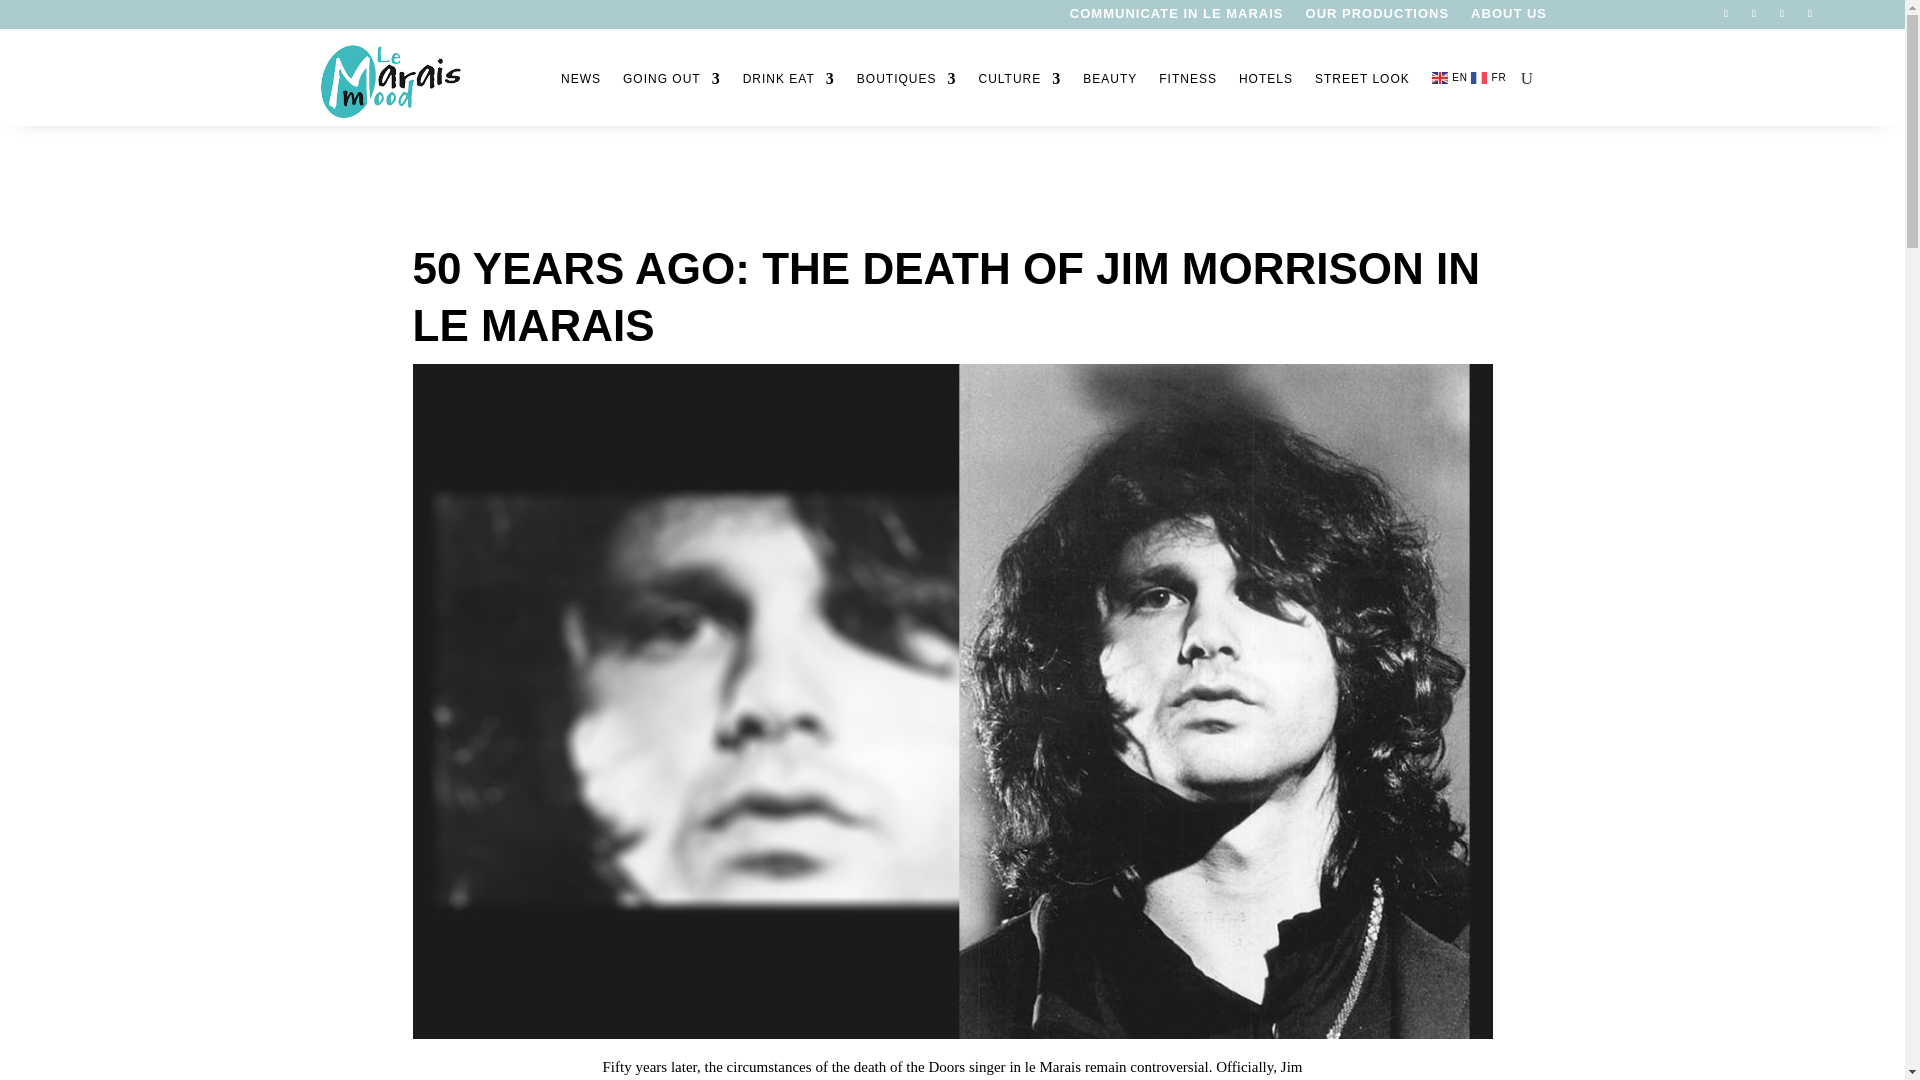  What do you see at coordinates (1377, 18) in the screenshot?
I see `OUR PRODUCTIONS` at bounding box center [1377, 18].